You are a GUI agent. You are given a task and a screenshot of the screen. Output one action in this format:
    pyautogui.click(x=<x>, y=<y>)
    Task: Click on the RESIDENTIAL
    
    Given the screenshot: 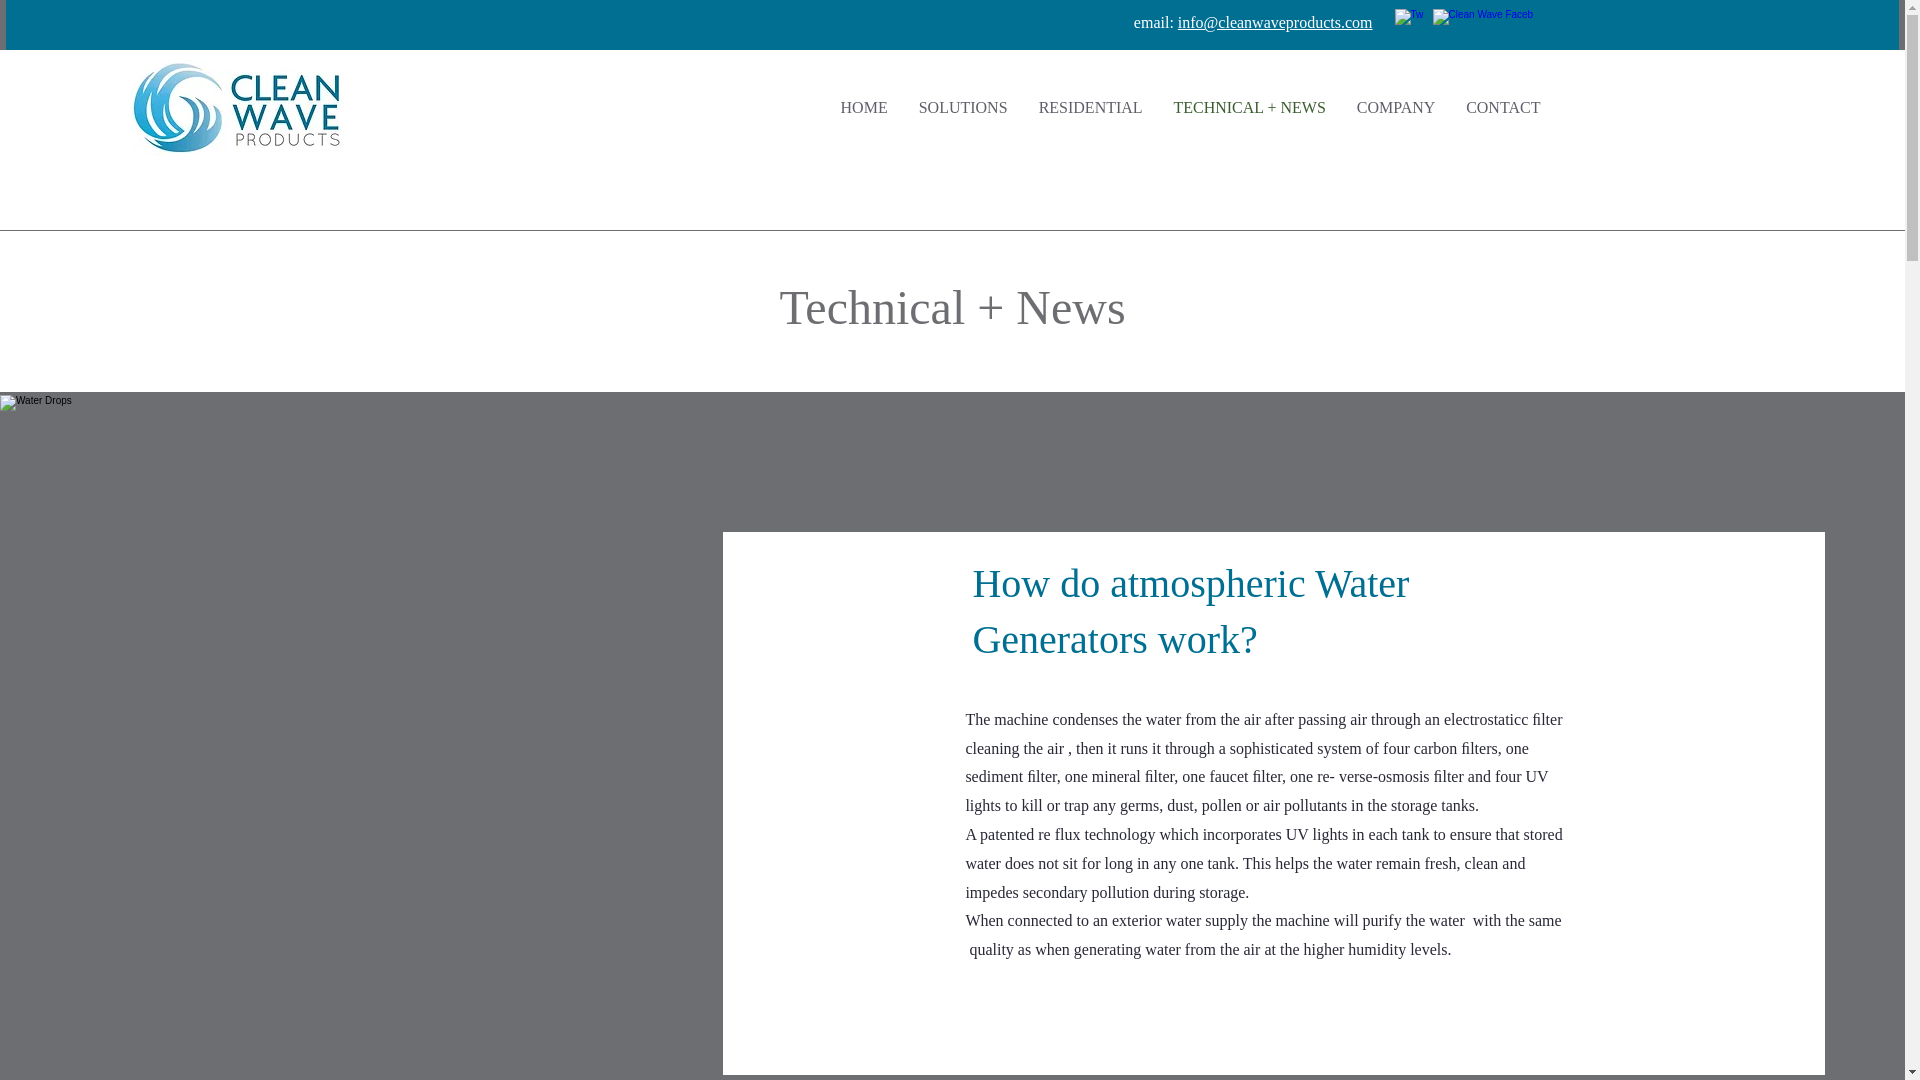 What is the action you would take?
    pyautogui.click(x=1090, y=108)
    